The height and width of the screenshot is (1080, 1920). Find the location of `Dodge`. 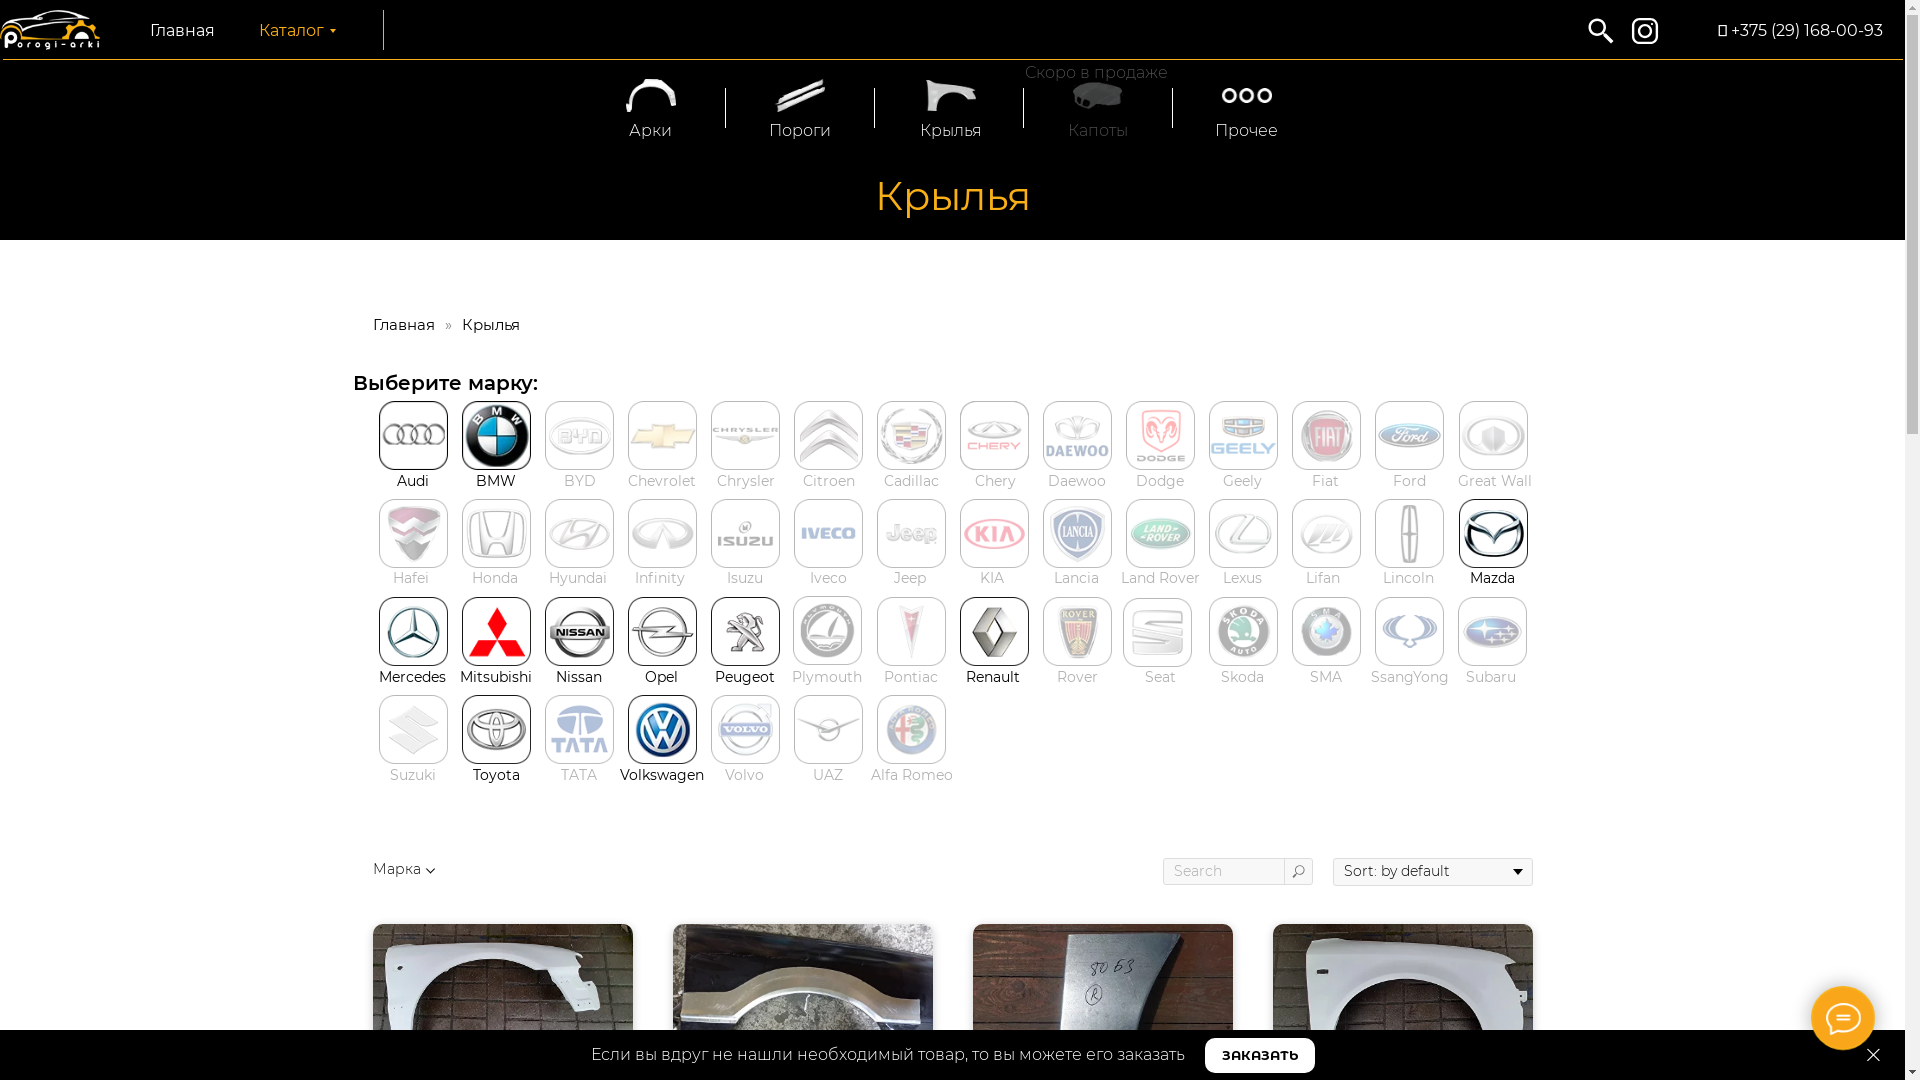

Dodge is located at coordinates (1160, 481).